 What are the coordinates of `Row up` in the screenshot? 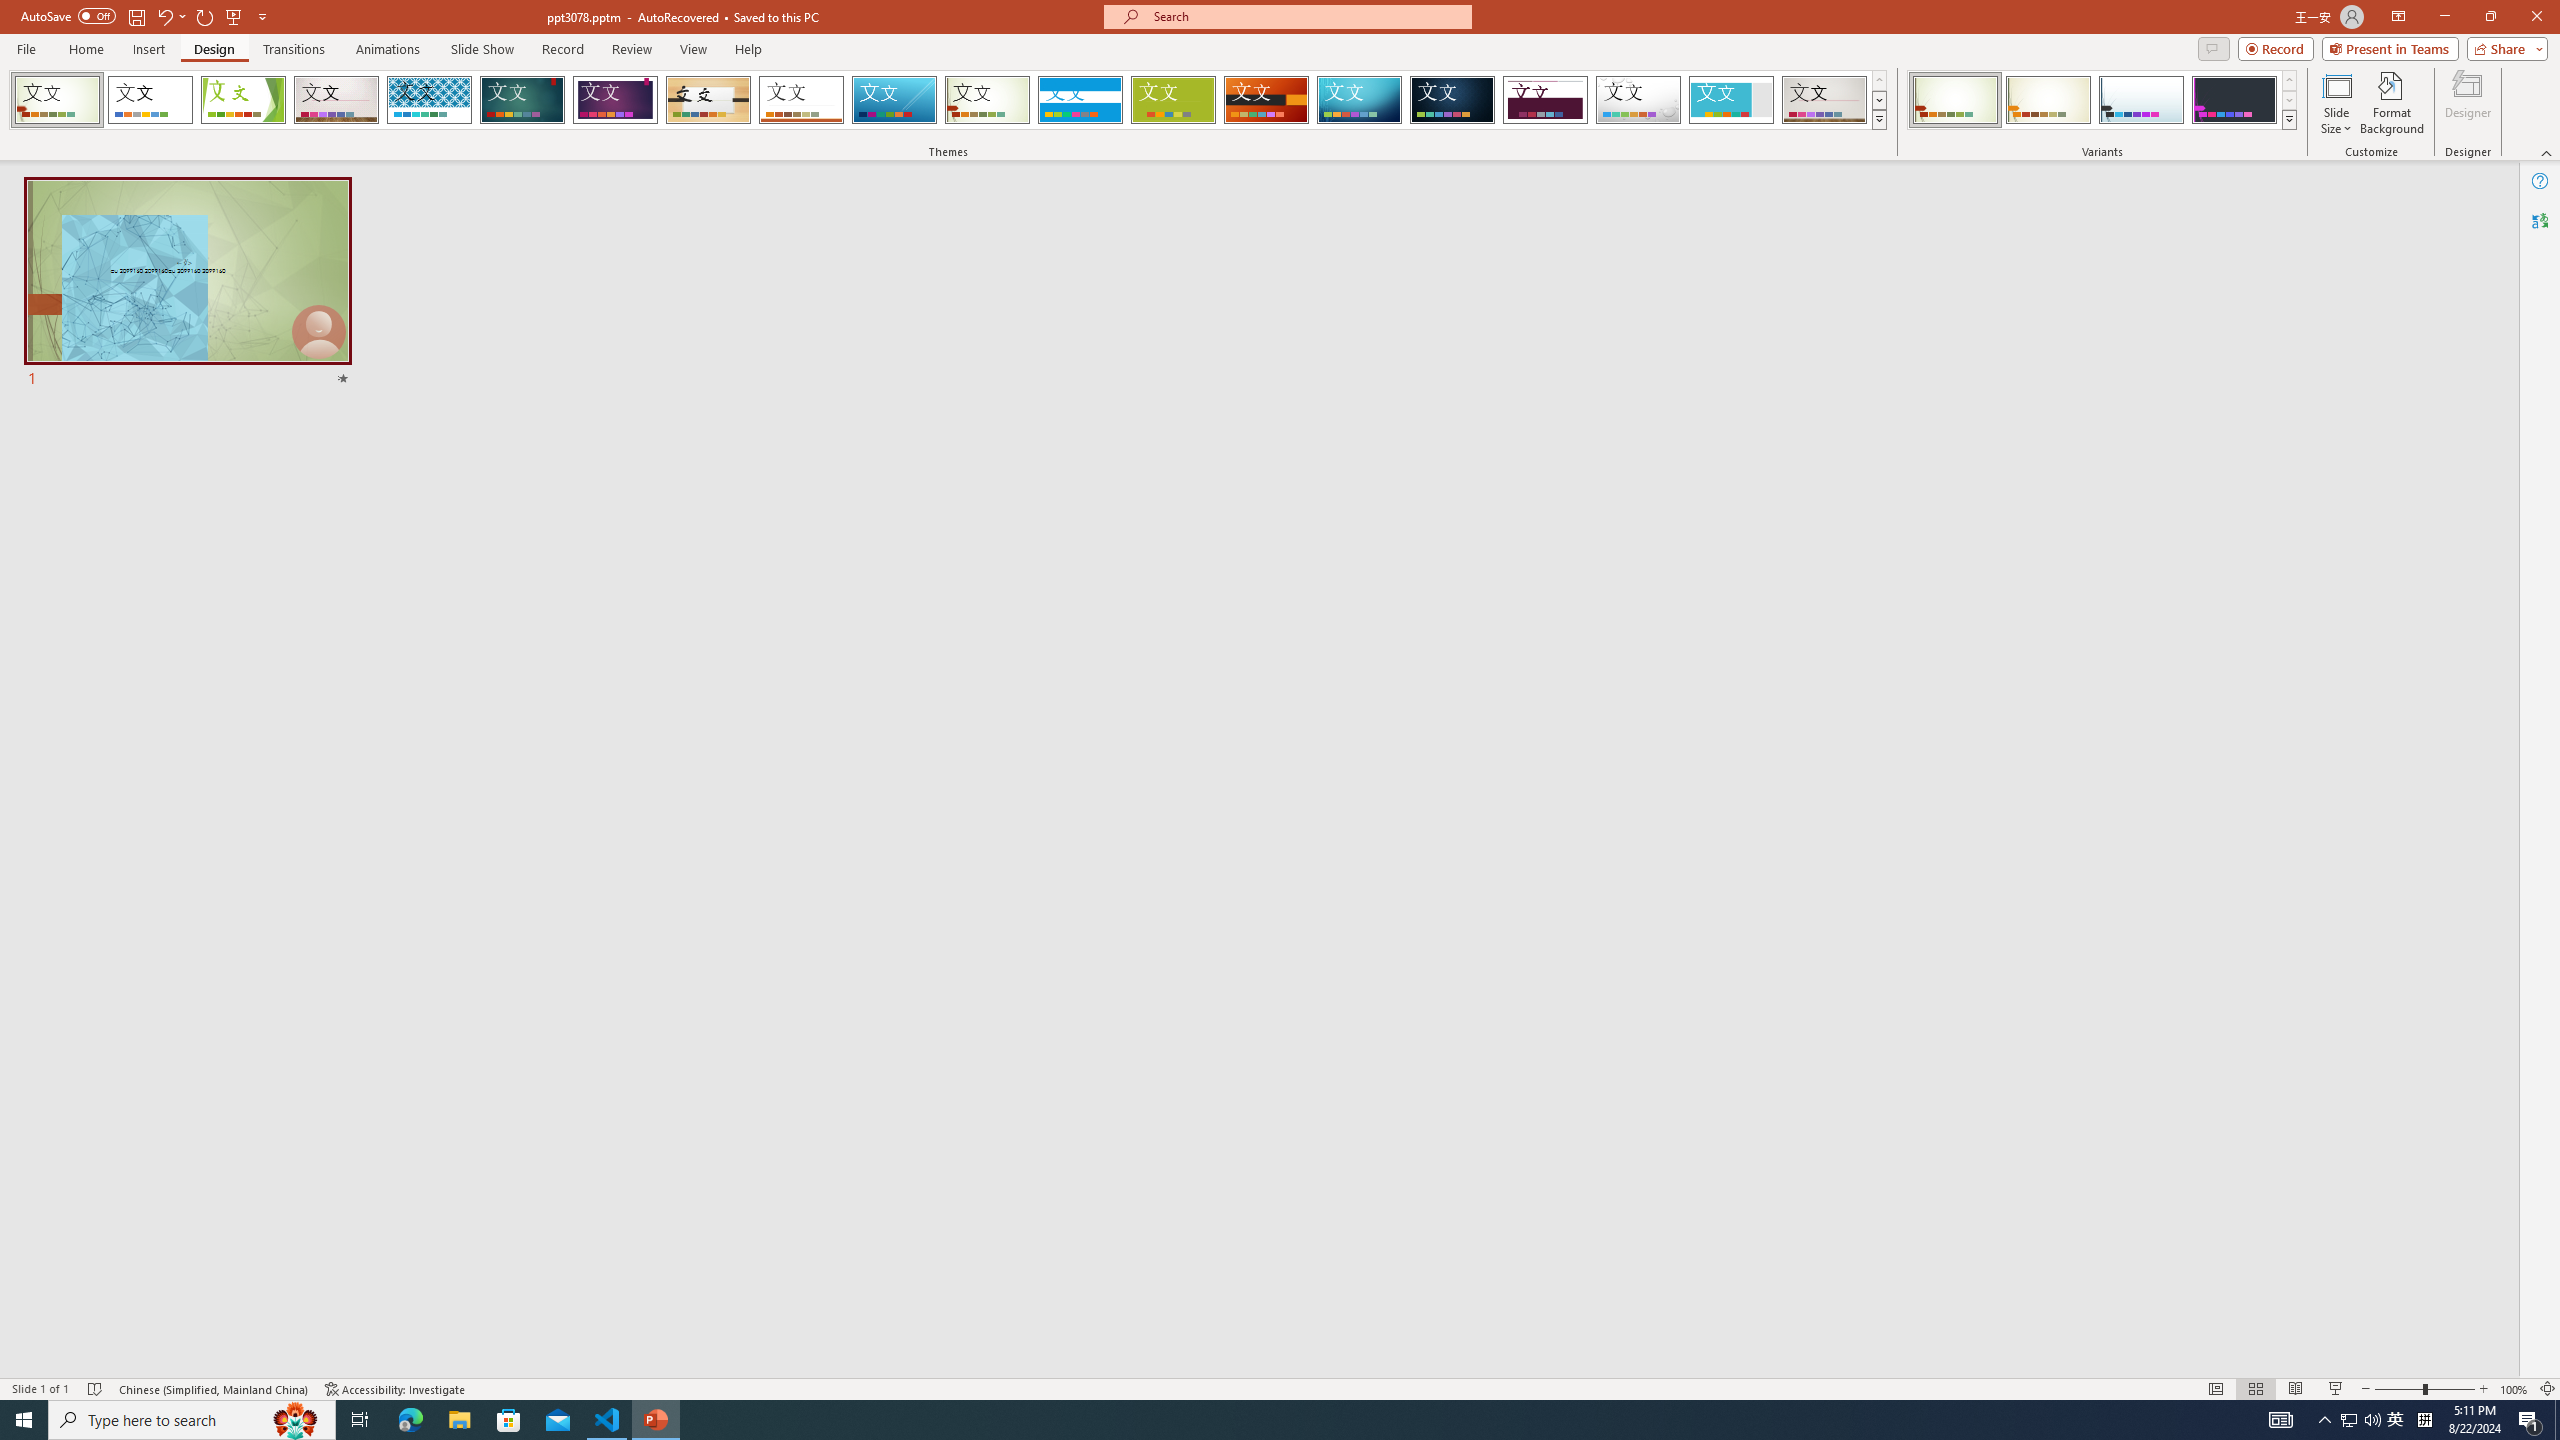 It's located at (2288, 80).